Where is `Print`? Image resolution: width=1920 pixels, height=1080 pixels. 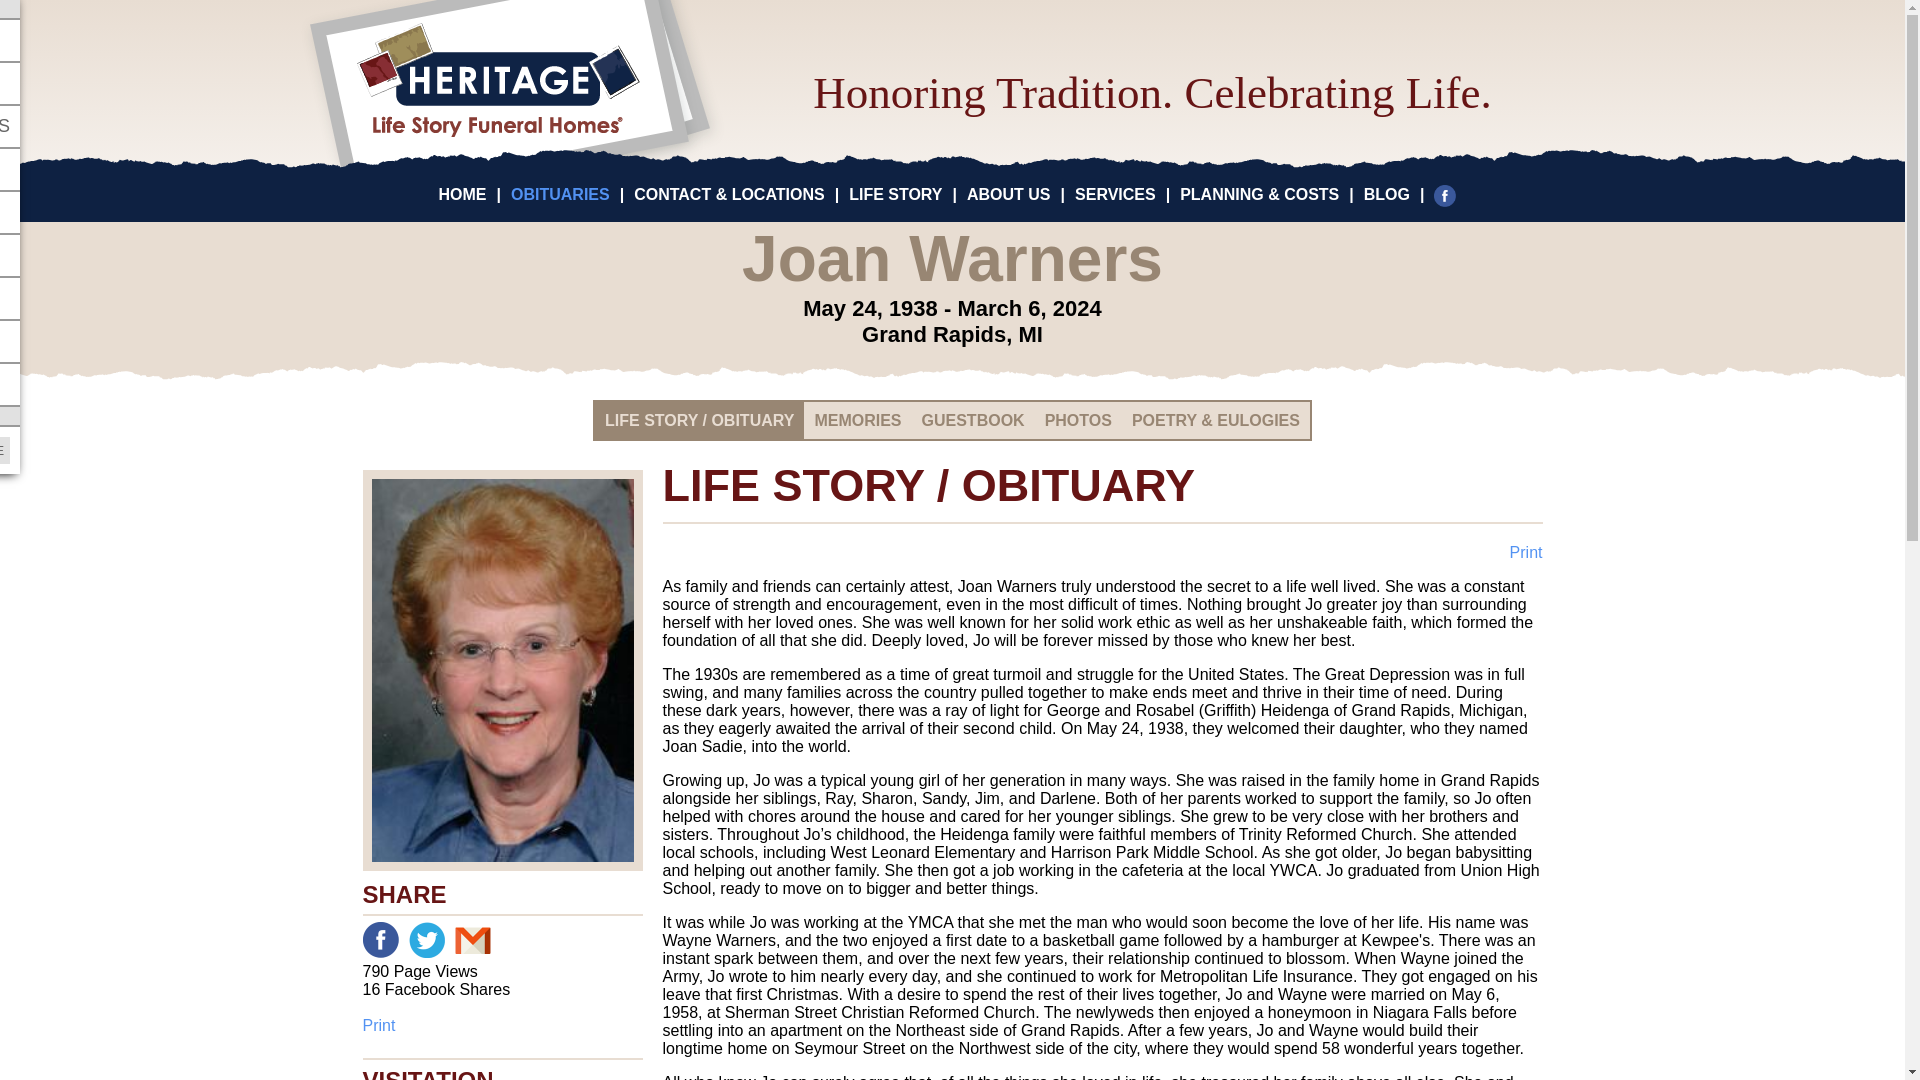 Print is located at coordinates (502, 1026).